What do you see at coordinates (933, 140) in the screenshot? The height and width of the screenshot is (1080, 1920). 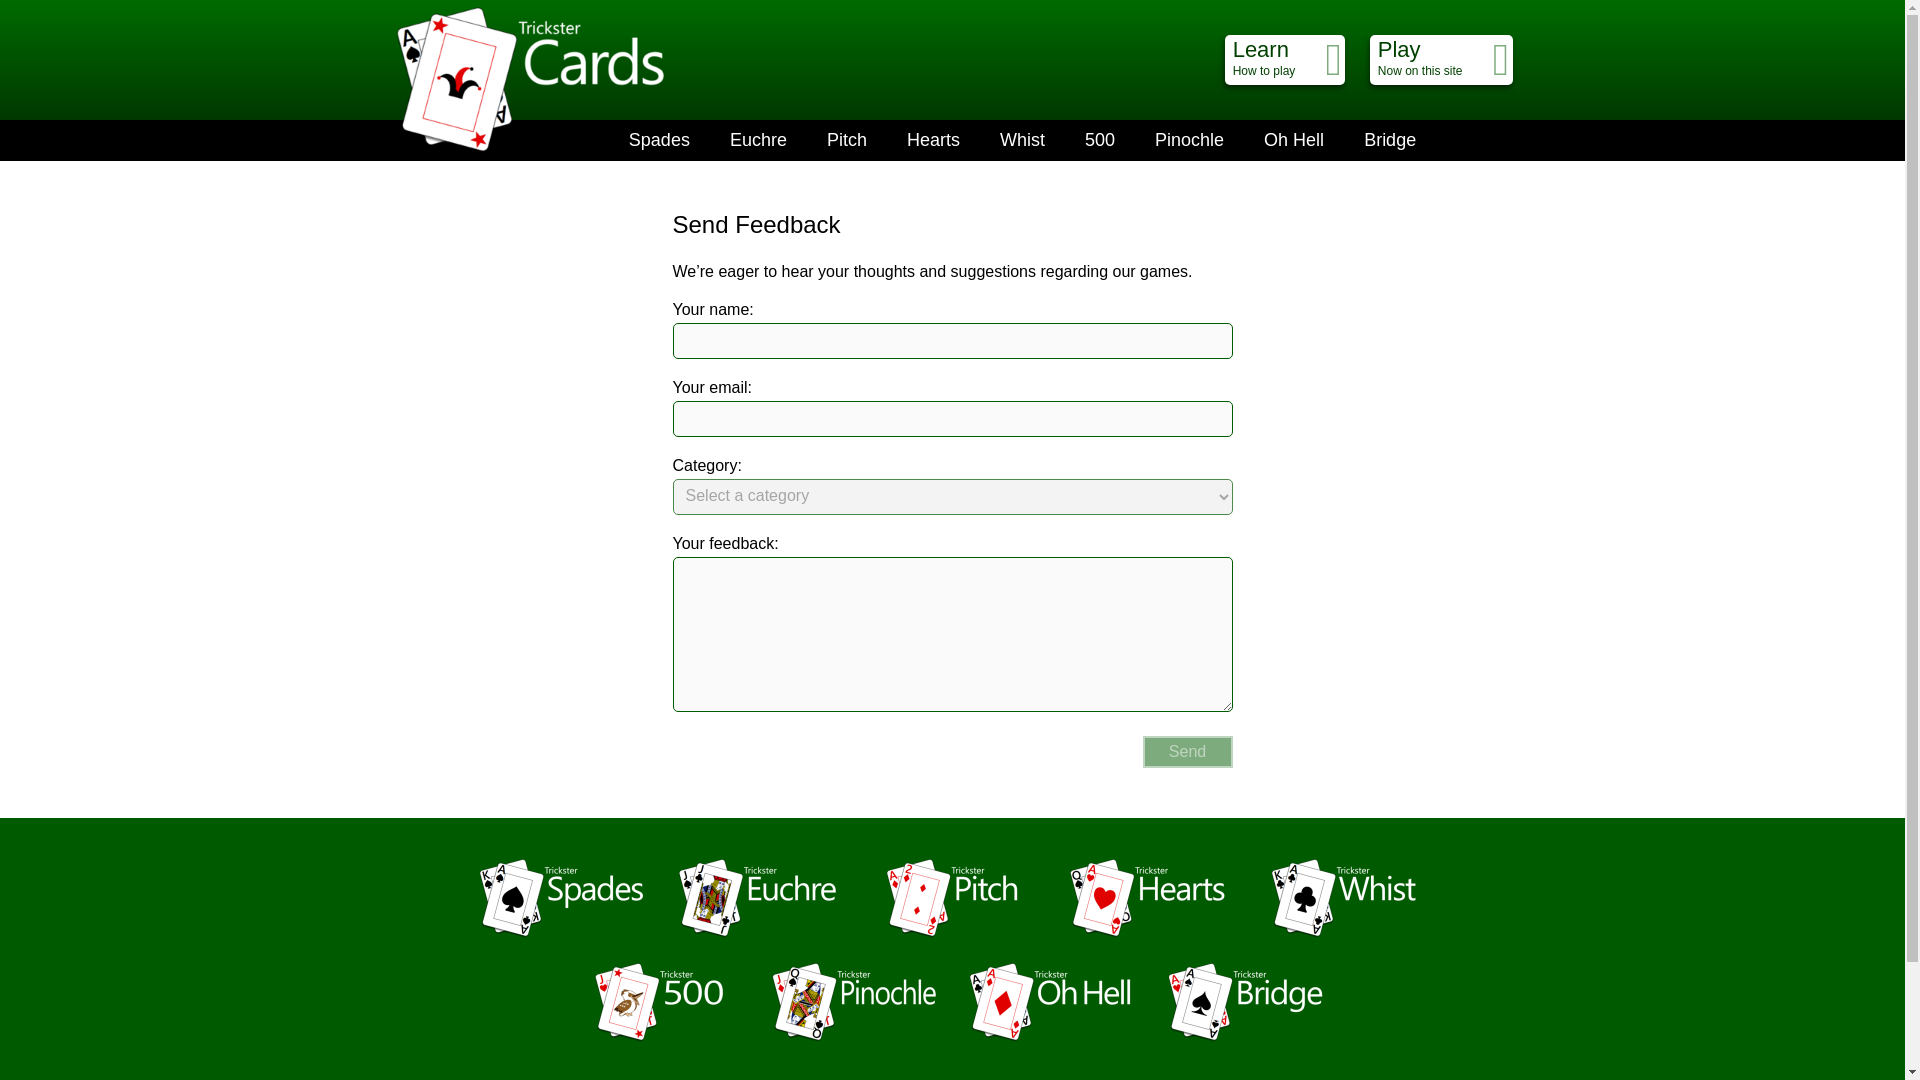 I see `Spades` at bounding box center [933, 140].